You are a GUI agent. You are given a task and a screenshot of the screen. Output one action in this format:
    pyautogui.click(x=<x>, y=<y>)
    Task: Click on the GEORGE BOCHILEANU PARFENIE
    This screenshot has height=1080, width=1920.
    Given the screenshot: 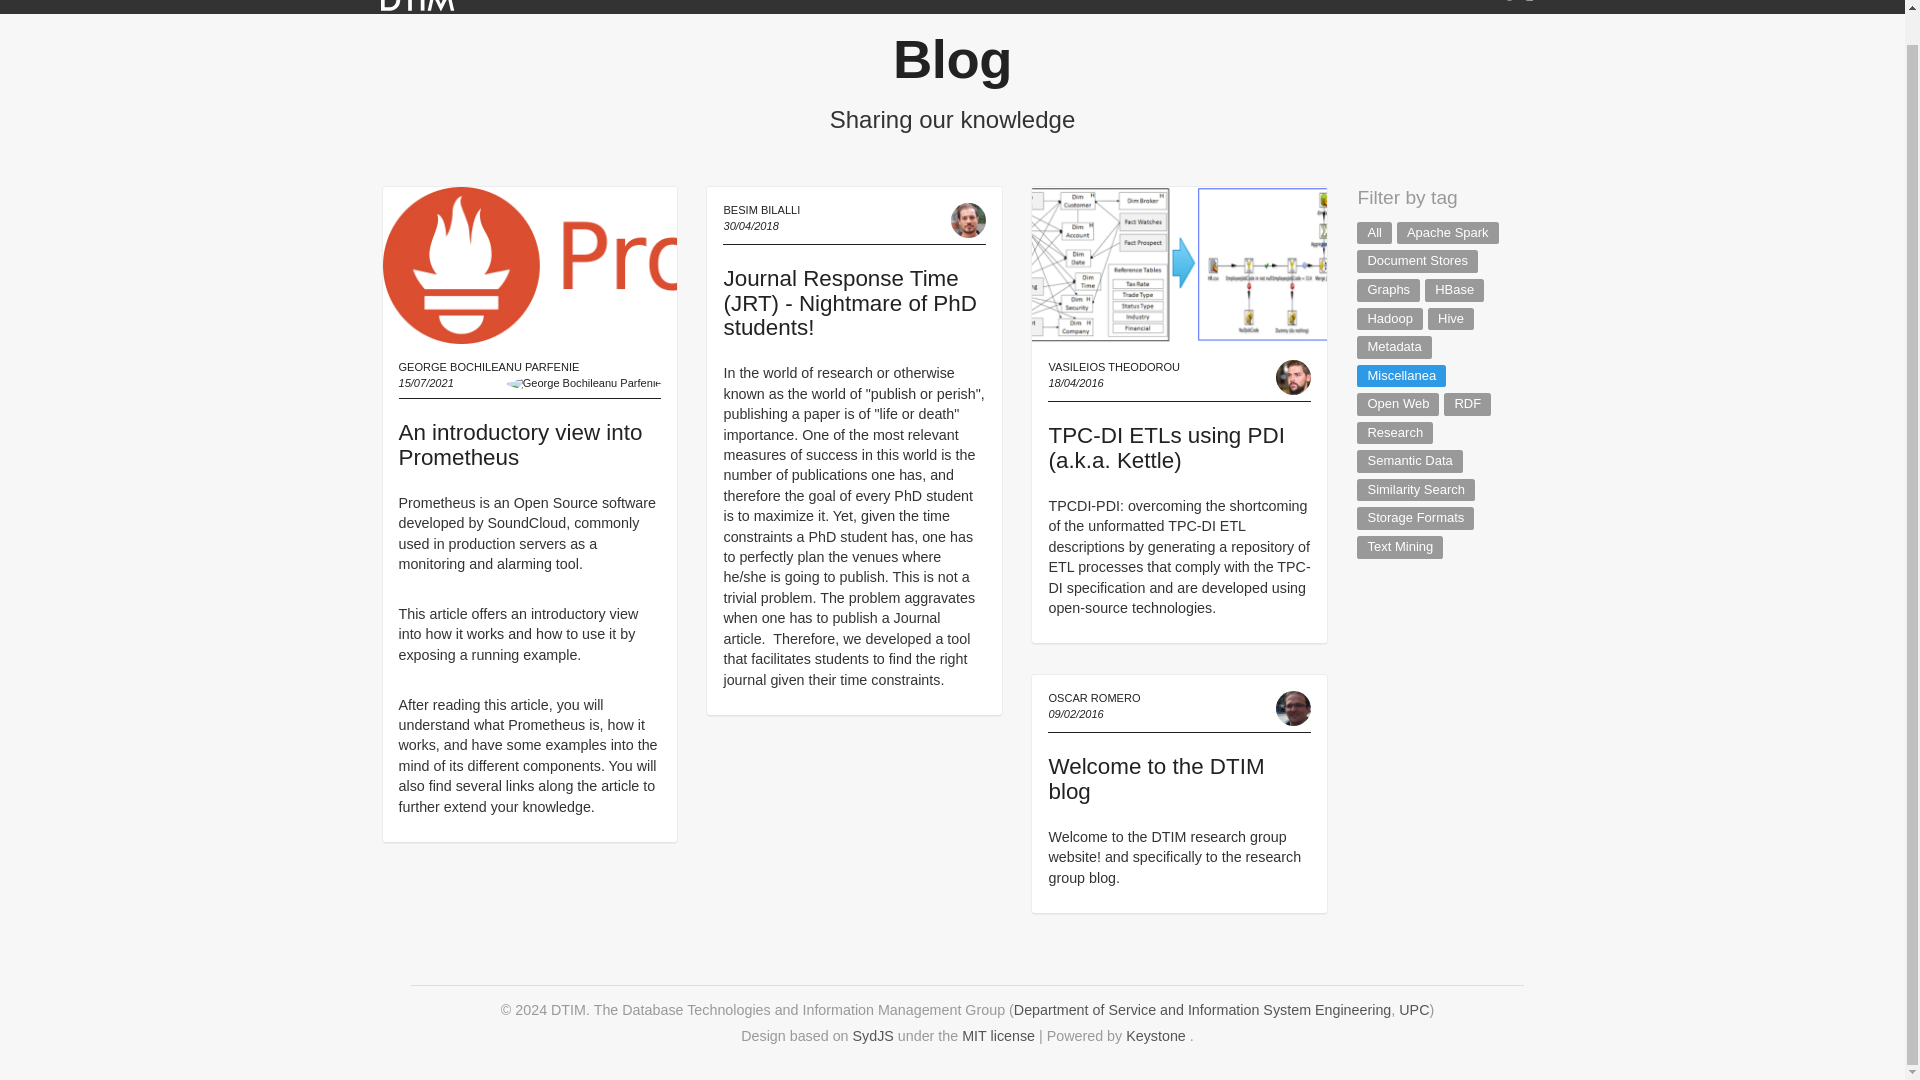 What is the action you would take?
    pyautogui.click(x=488, y=366)
    